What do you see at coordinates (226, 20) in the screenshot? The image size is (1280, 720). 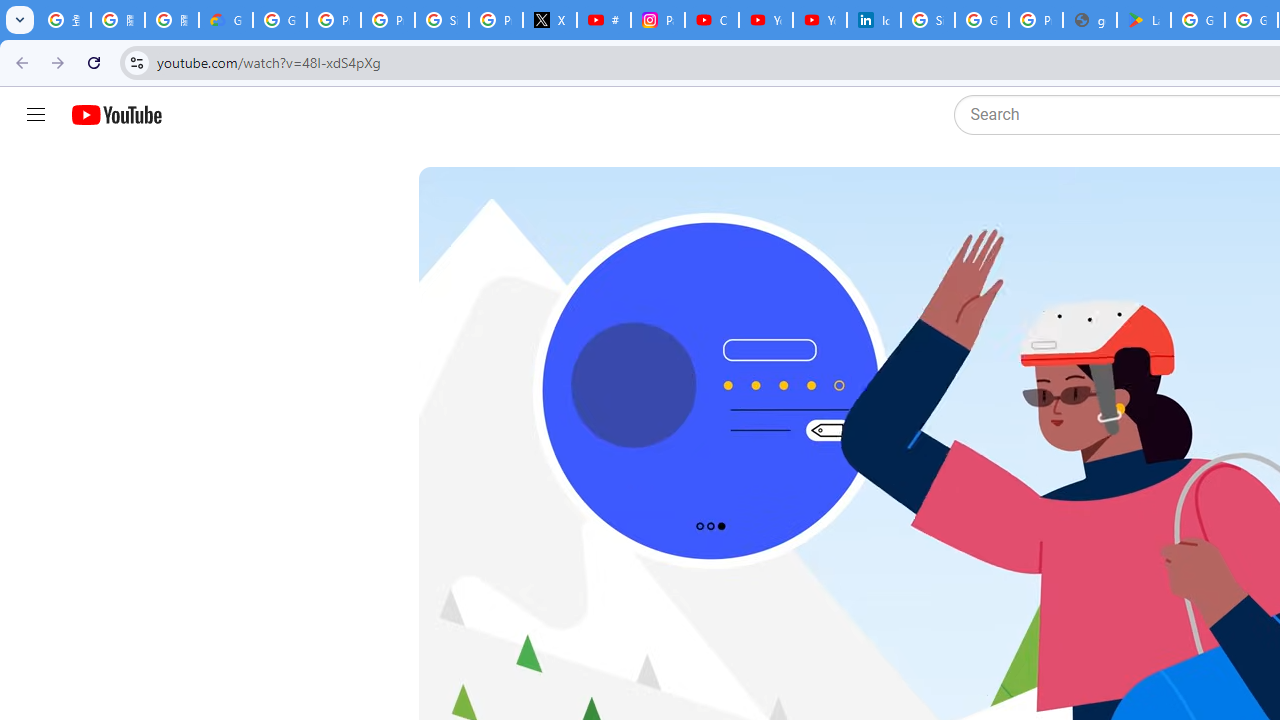 I see `Google Cloud Privacy Notice` at bounding box center [226, 20].